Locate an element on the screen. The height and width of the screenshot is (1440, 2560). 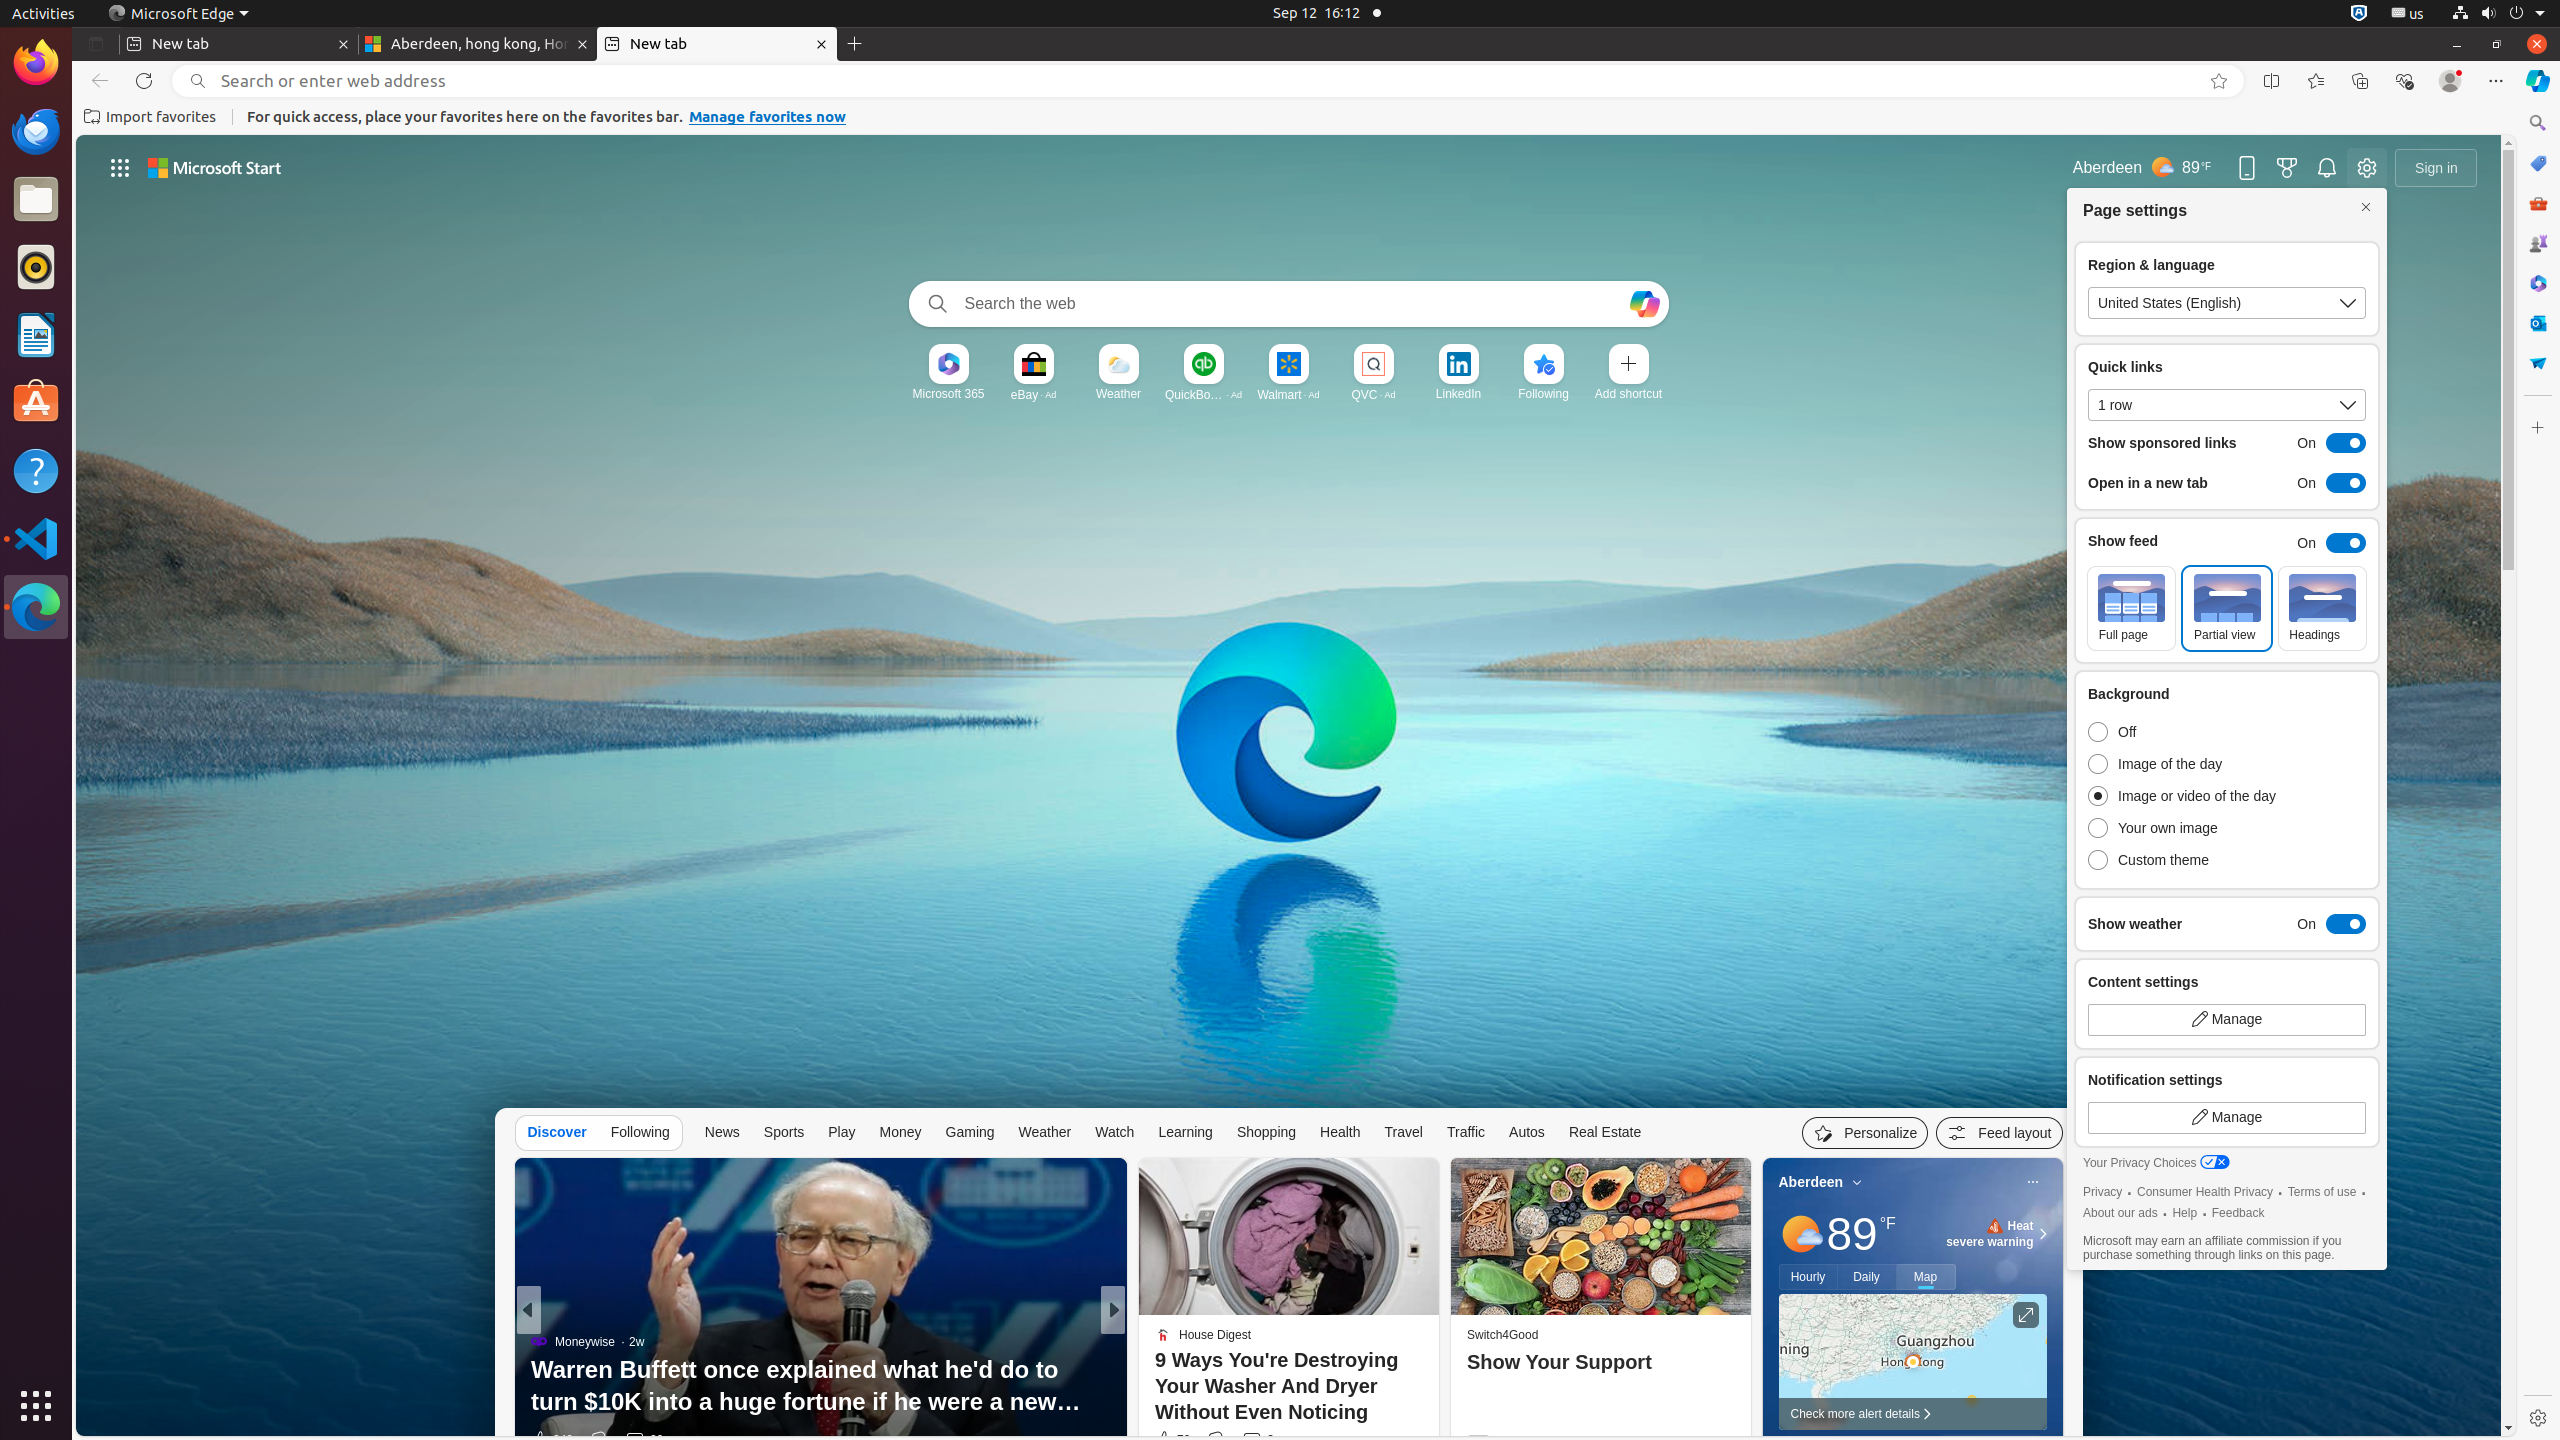
Click to open the link to download the Microsoft Start mobile app is located at coordinates (2247, 168).